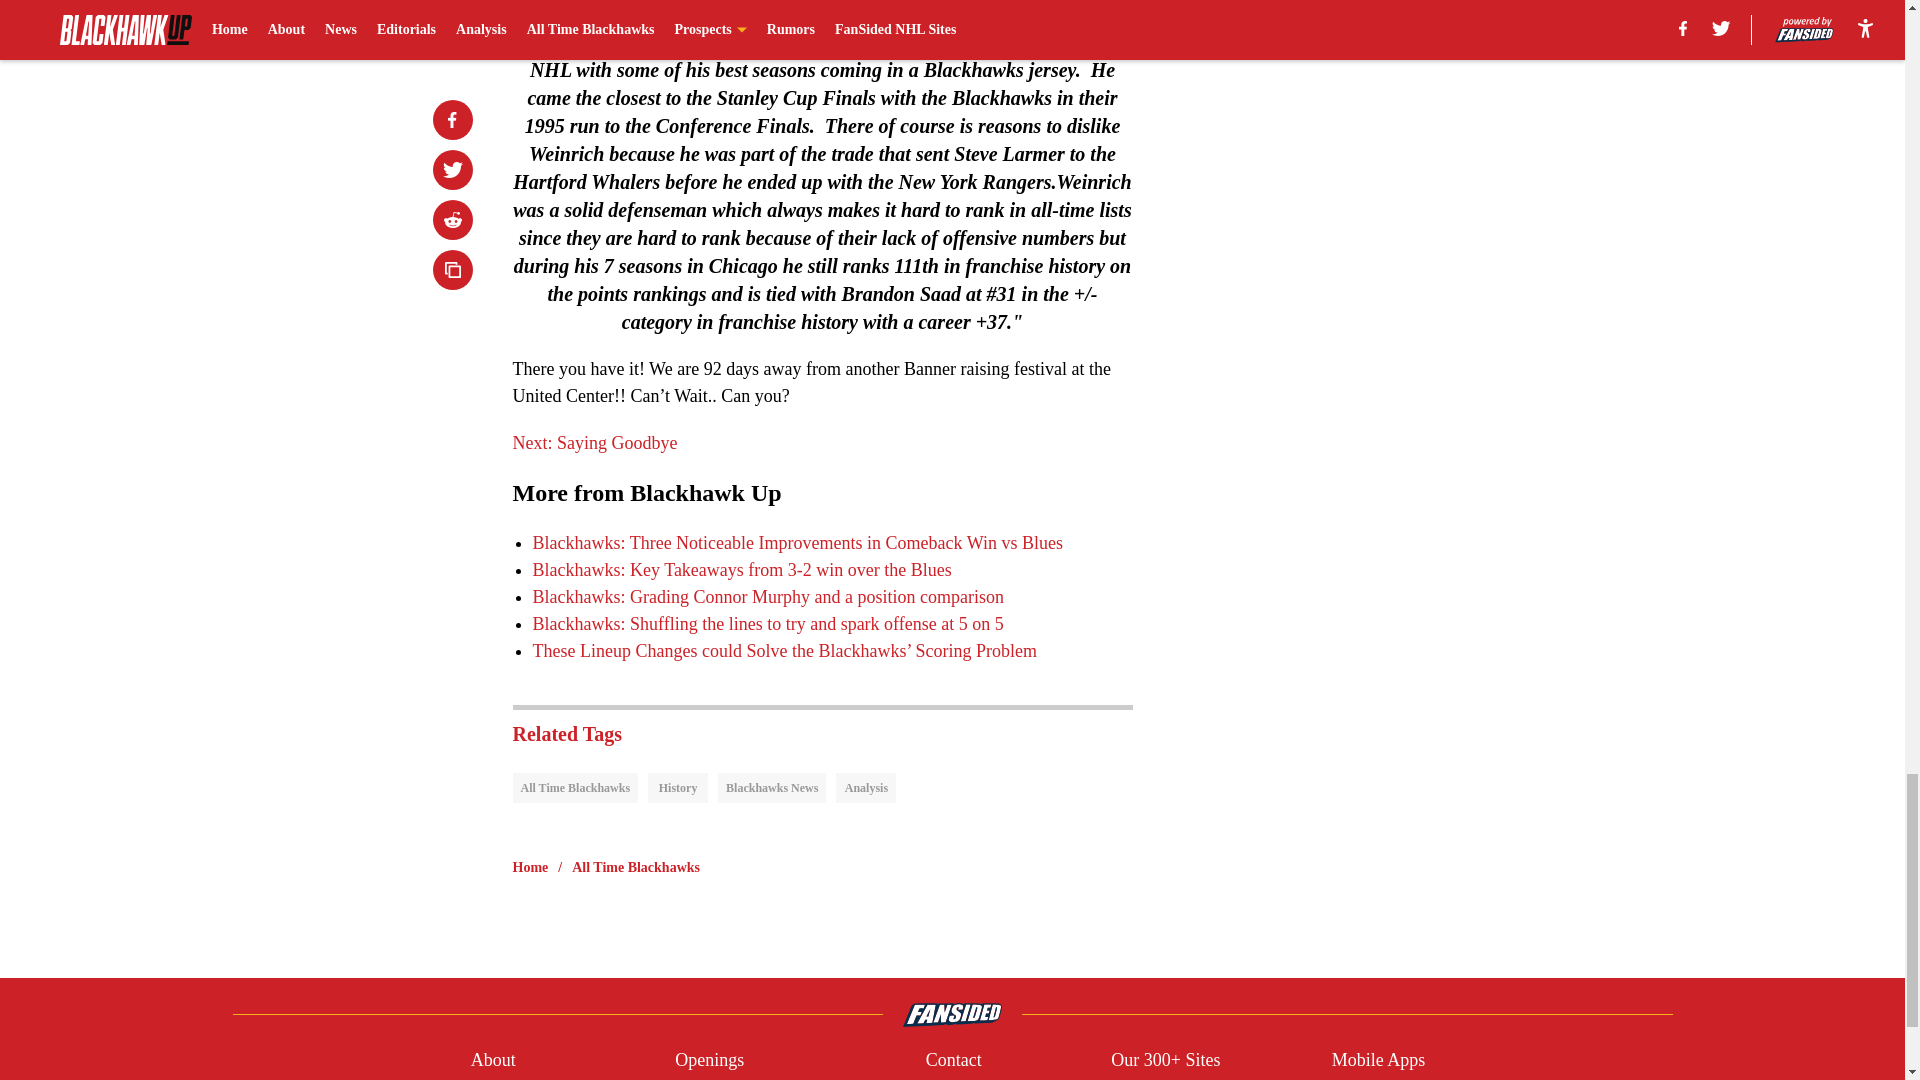 This screenshot has width=1920, height=1080. What do you see at coordinates (594, 442) in the screenshot?
I see `Next: Saying Goodbye` at bounding box center [594, 442].